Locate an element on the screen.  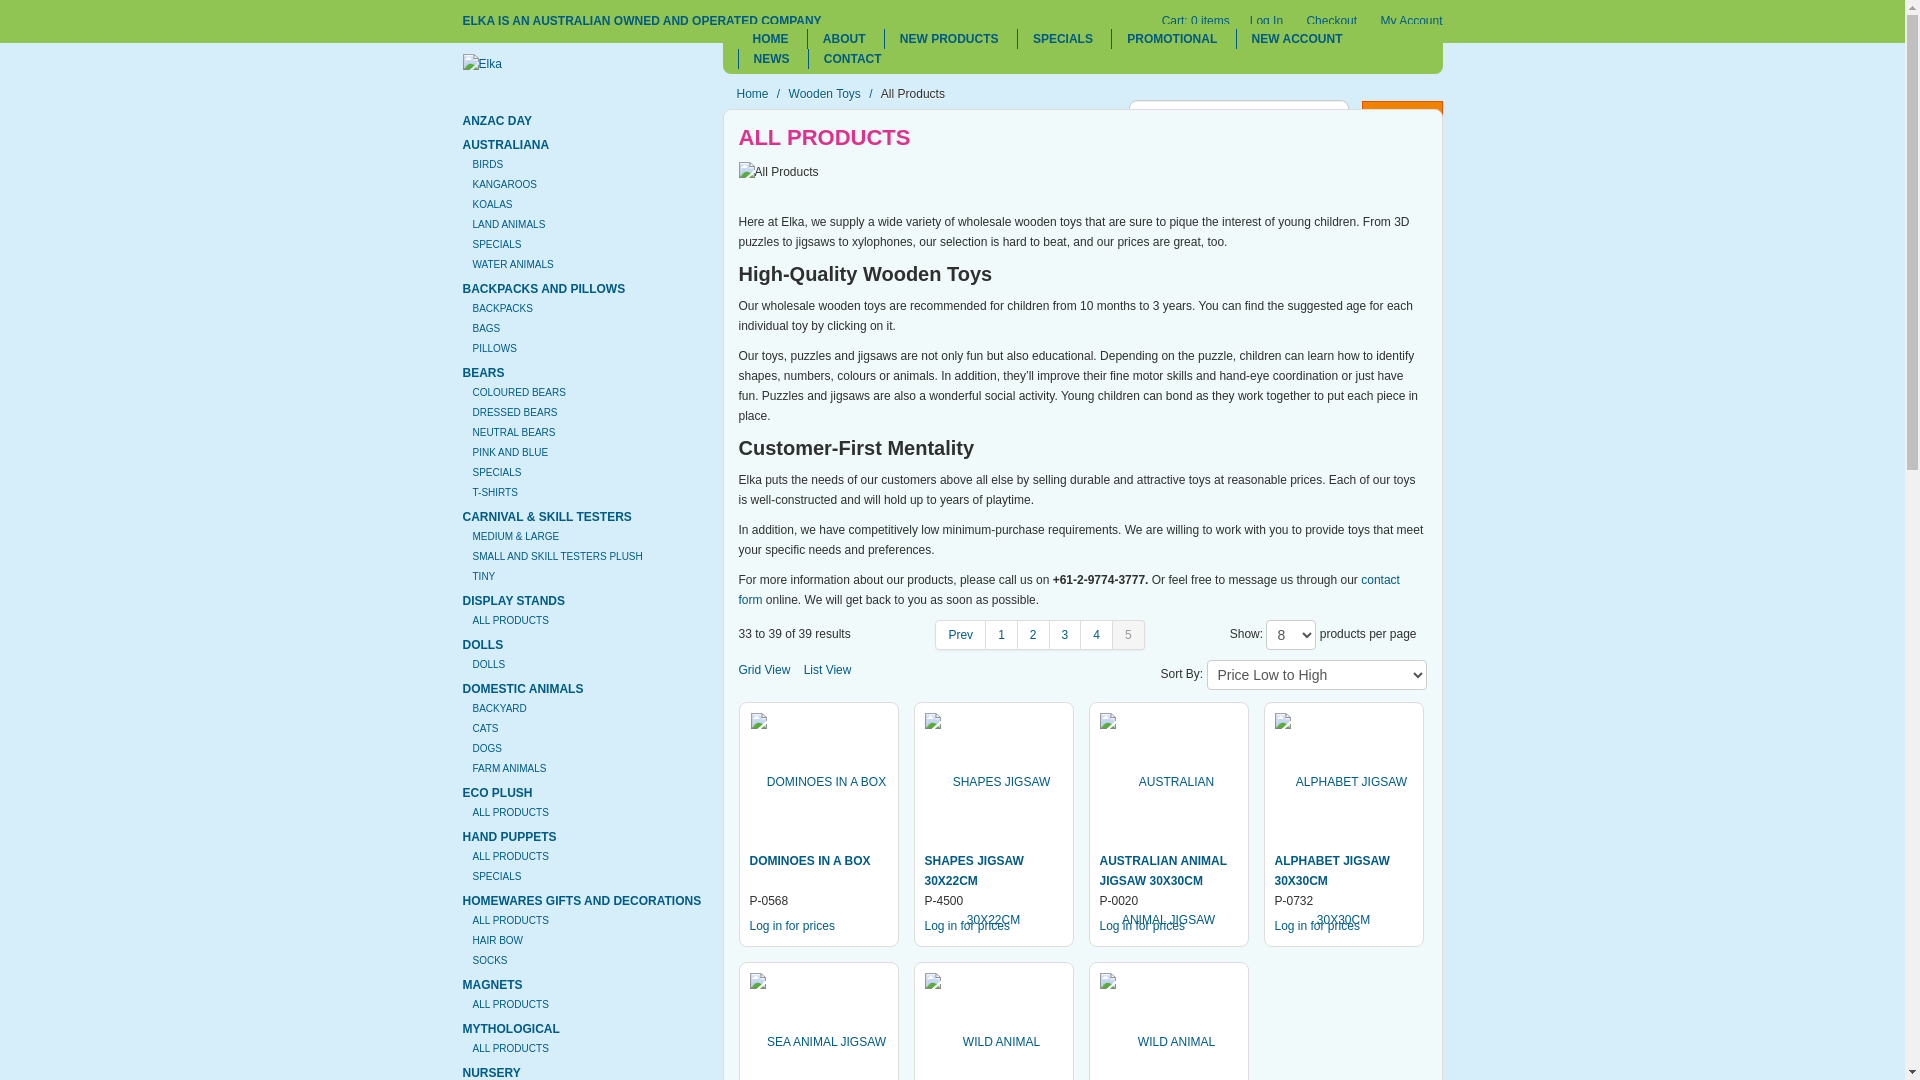
SHAPES JIGSAW 30X22CM is located at coordinates (974, 871).